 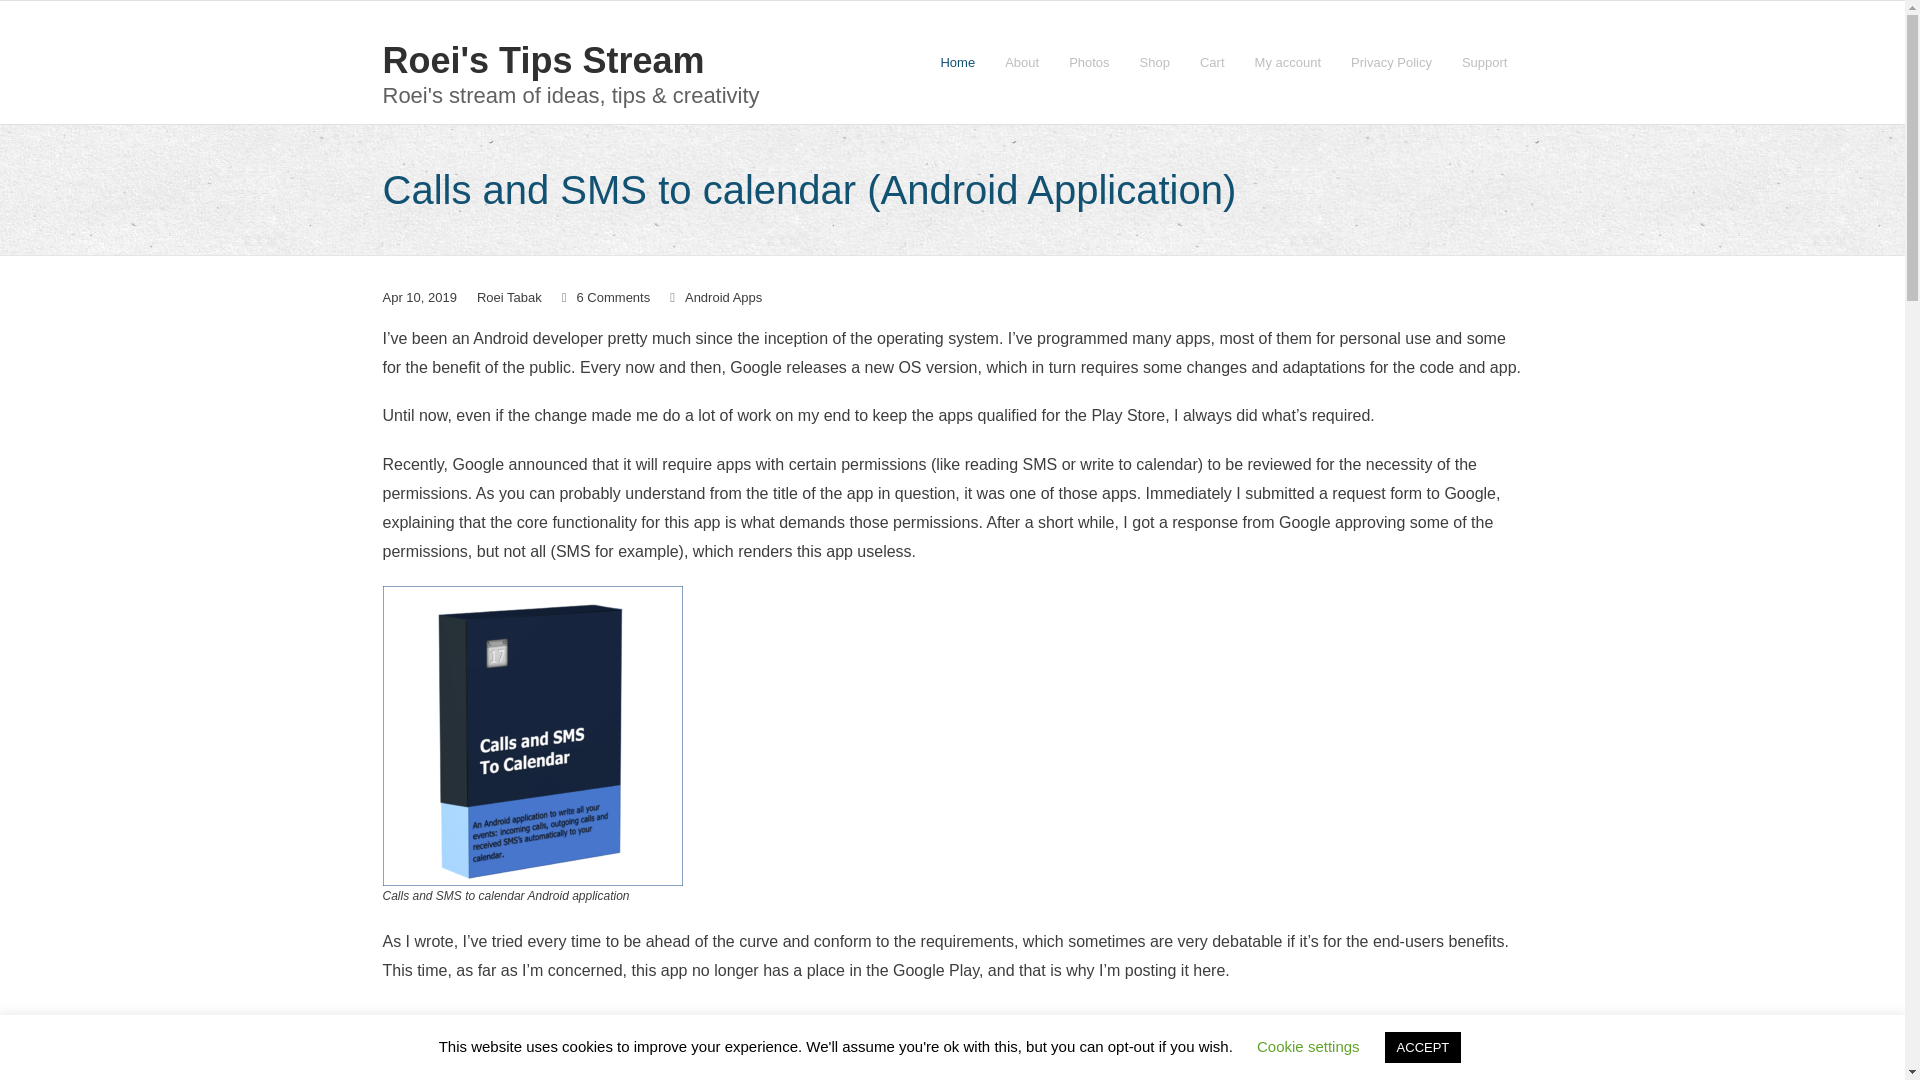 What do you see at coordinates (724, 297) in the screenshot?
I see `Android Apps` at bounding box center [724, 297].